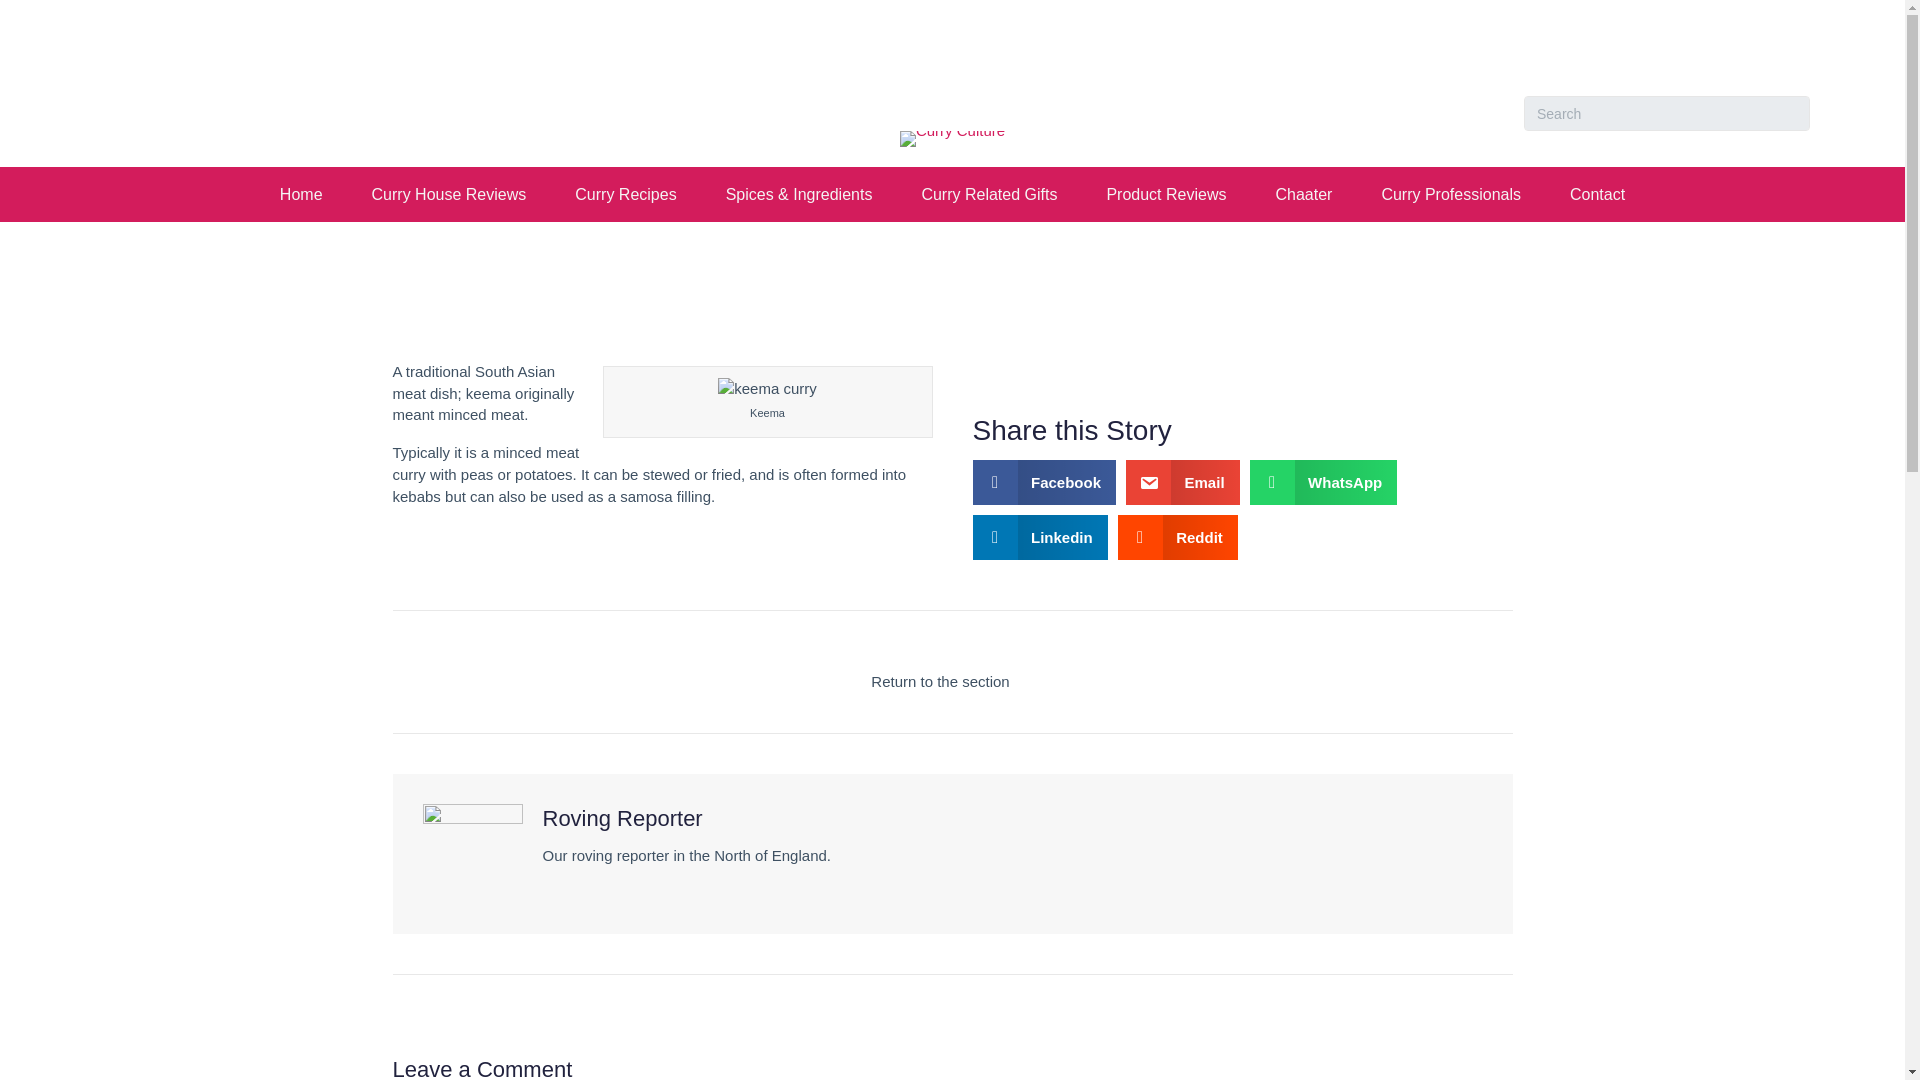 The height and width of the screenshot is (1080, 1920). I want to click on keema curry , so click(768, 388).